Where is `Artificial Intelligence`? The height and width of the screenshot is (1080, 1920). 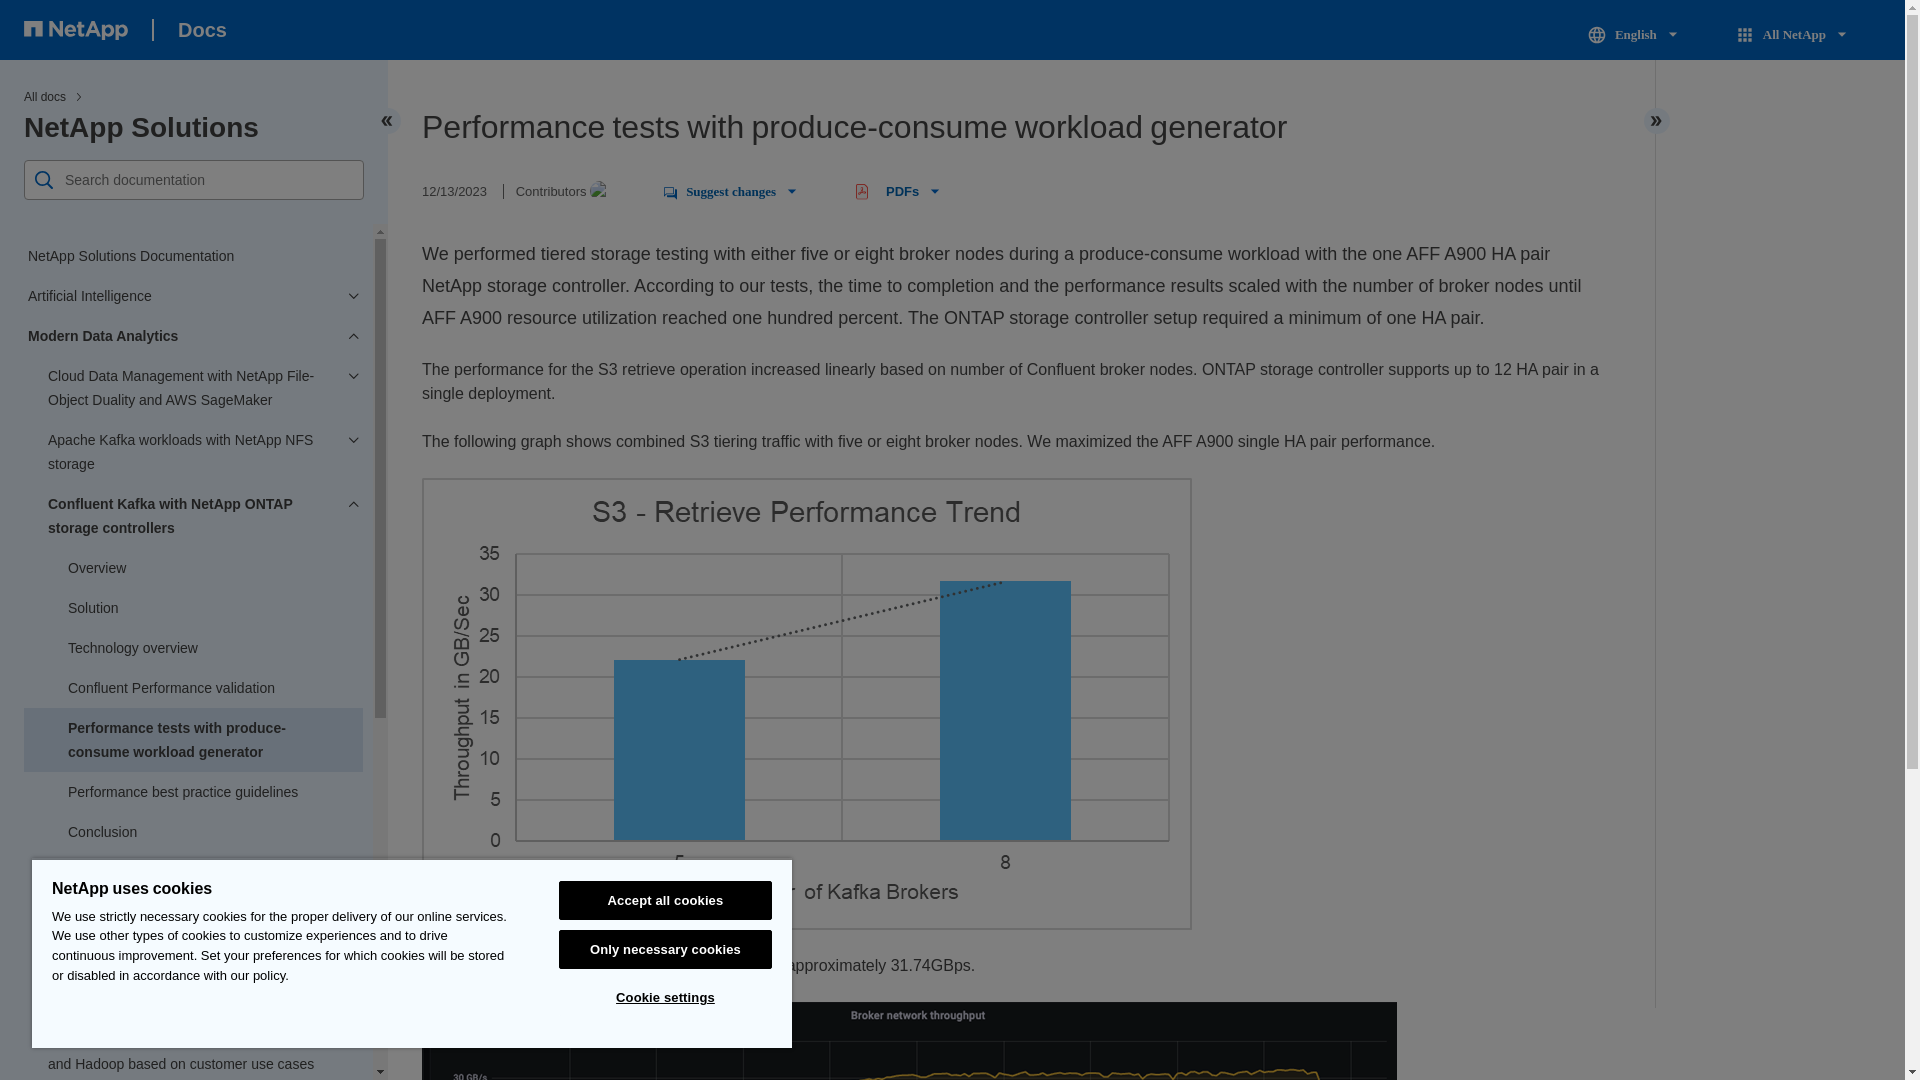 Artificial Intelligence is located at coordinates (192, 296).